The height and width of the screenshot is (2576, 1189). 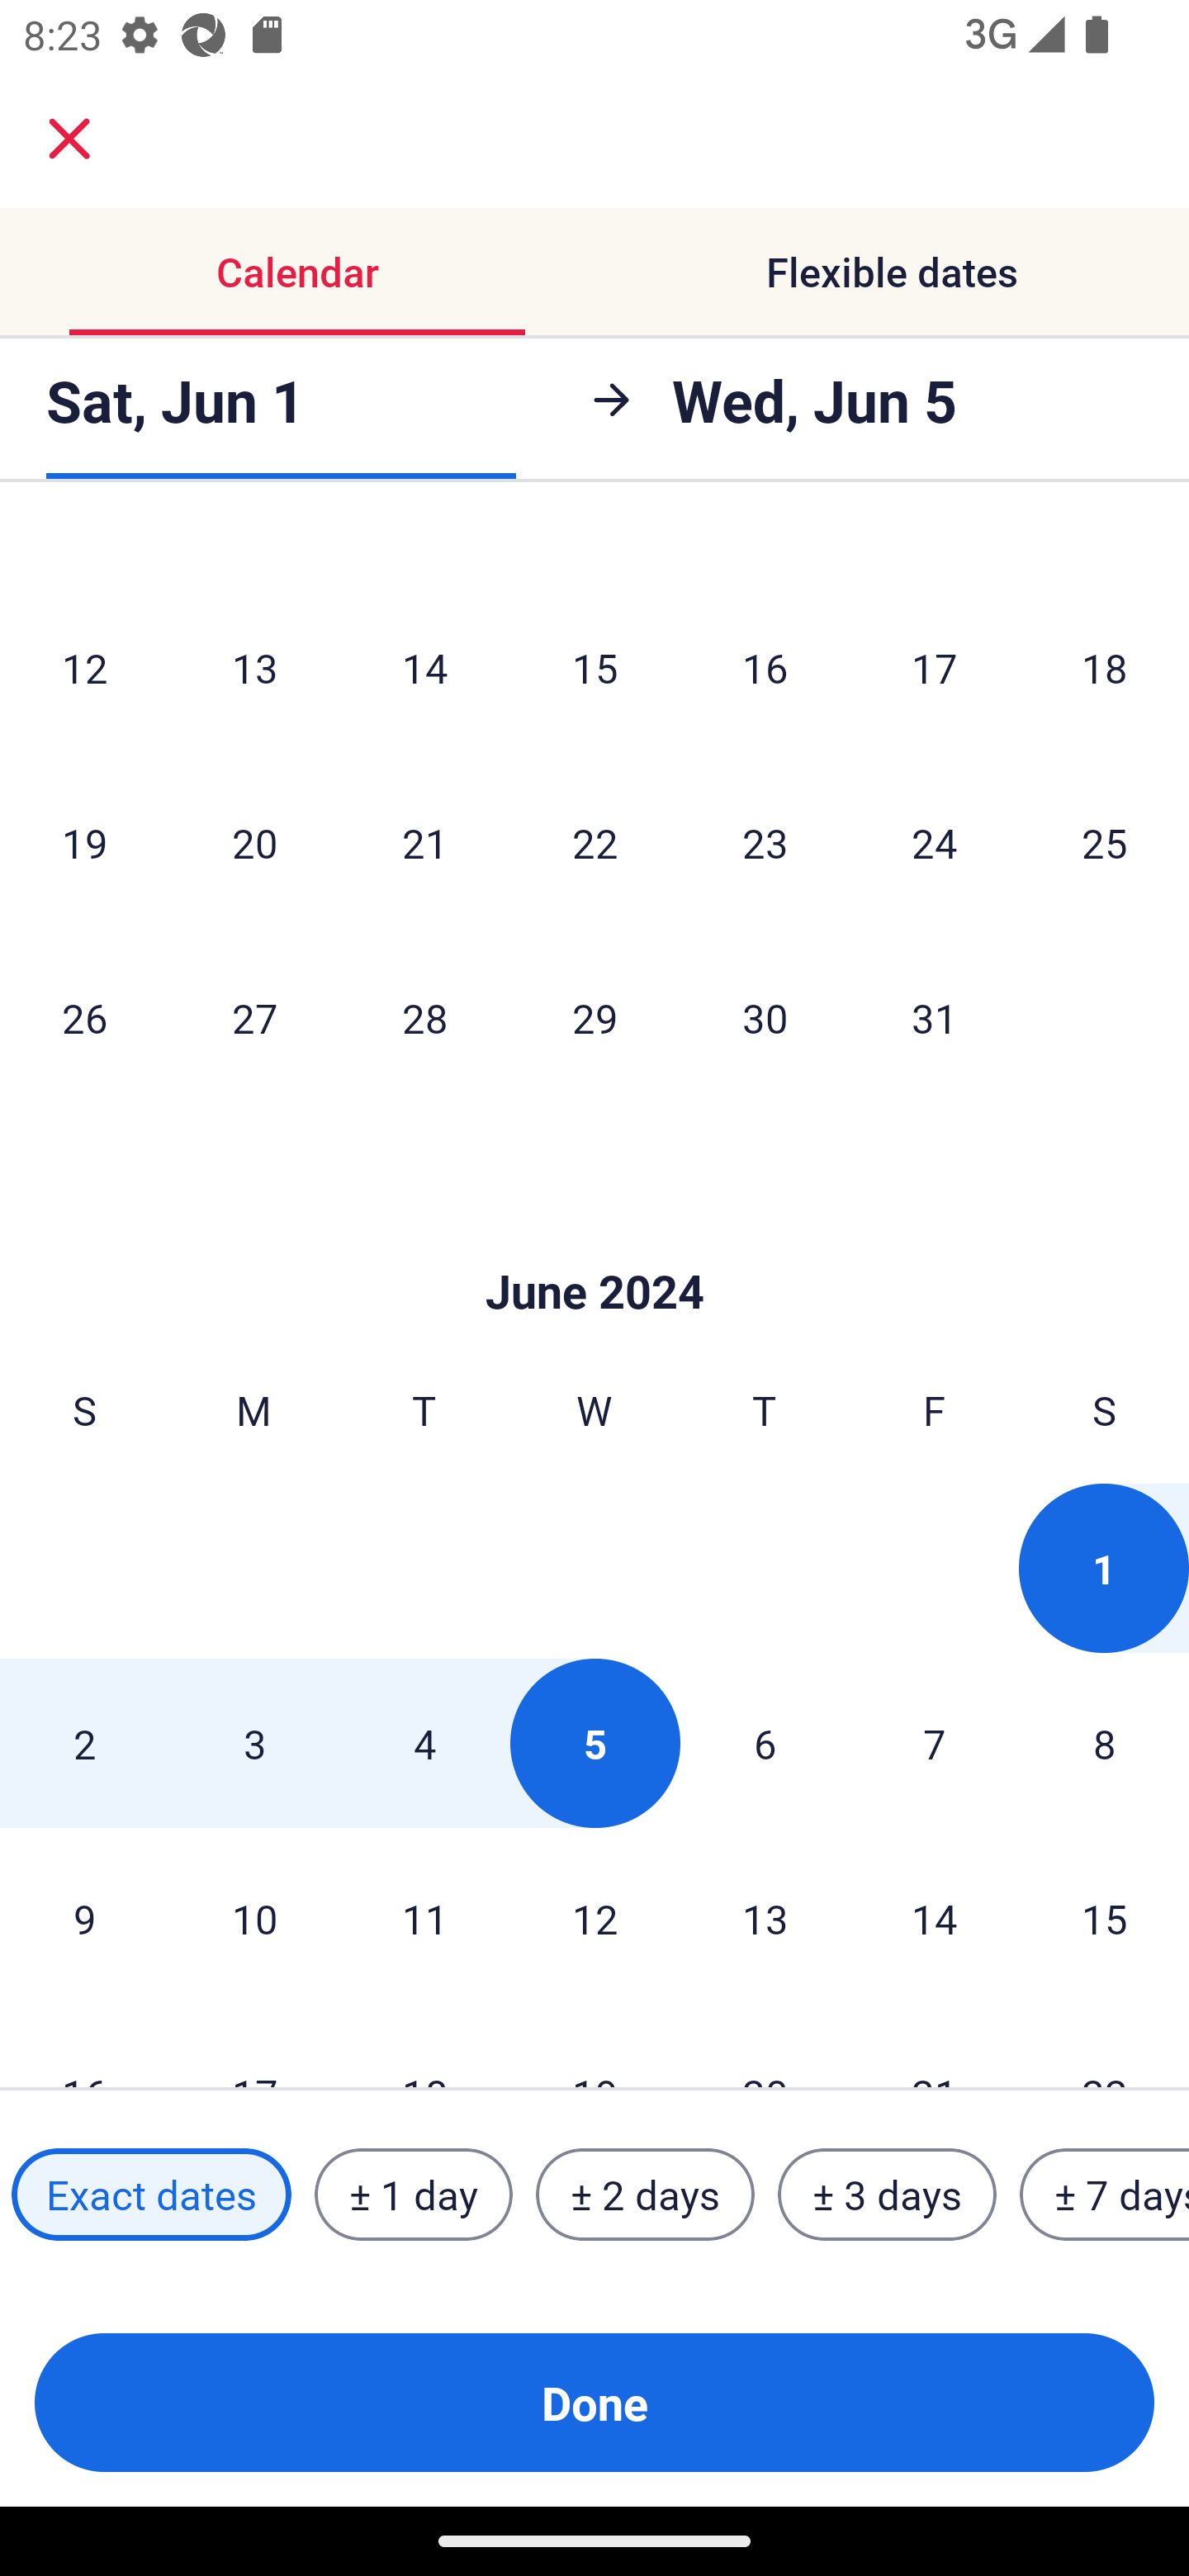 I want to click on 13 Thursday, June 13, 2024, so click(x=765, y=1919).